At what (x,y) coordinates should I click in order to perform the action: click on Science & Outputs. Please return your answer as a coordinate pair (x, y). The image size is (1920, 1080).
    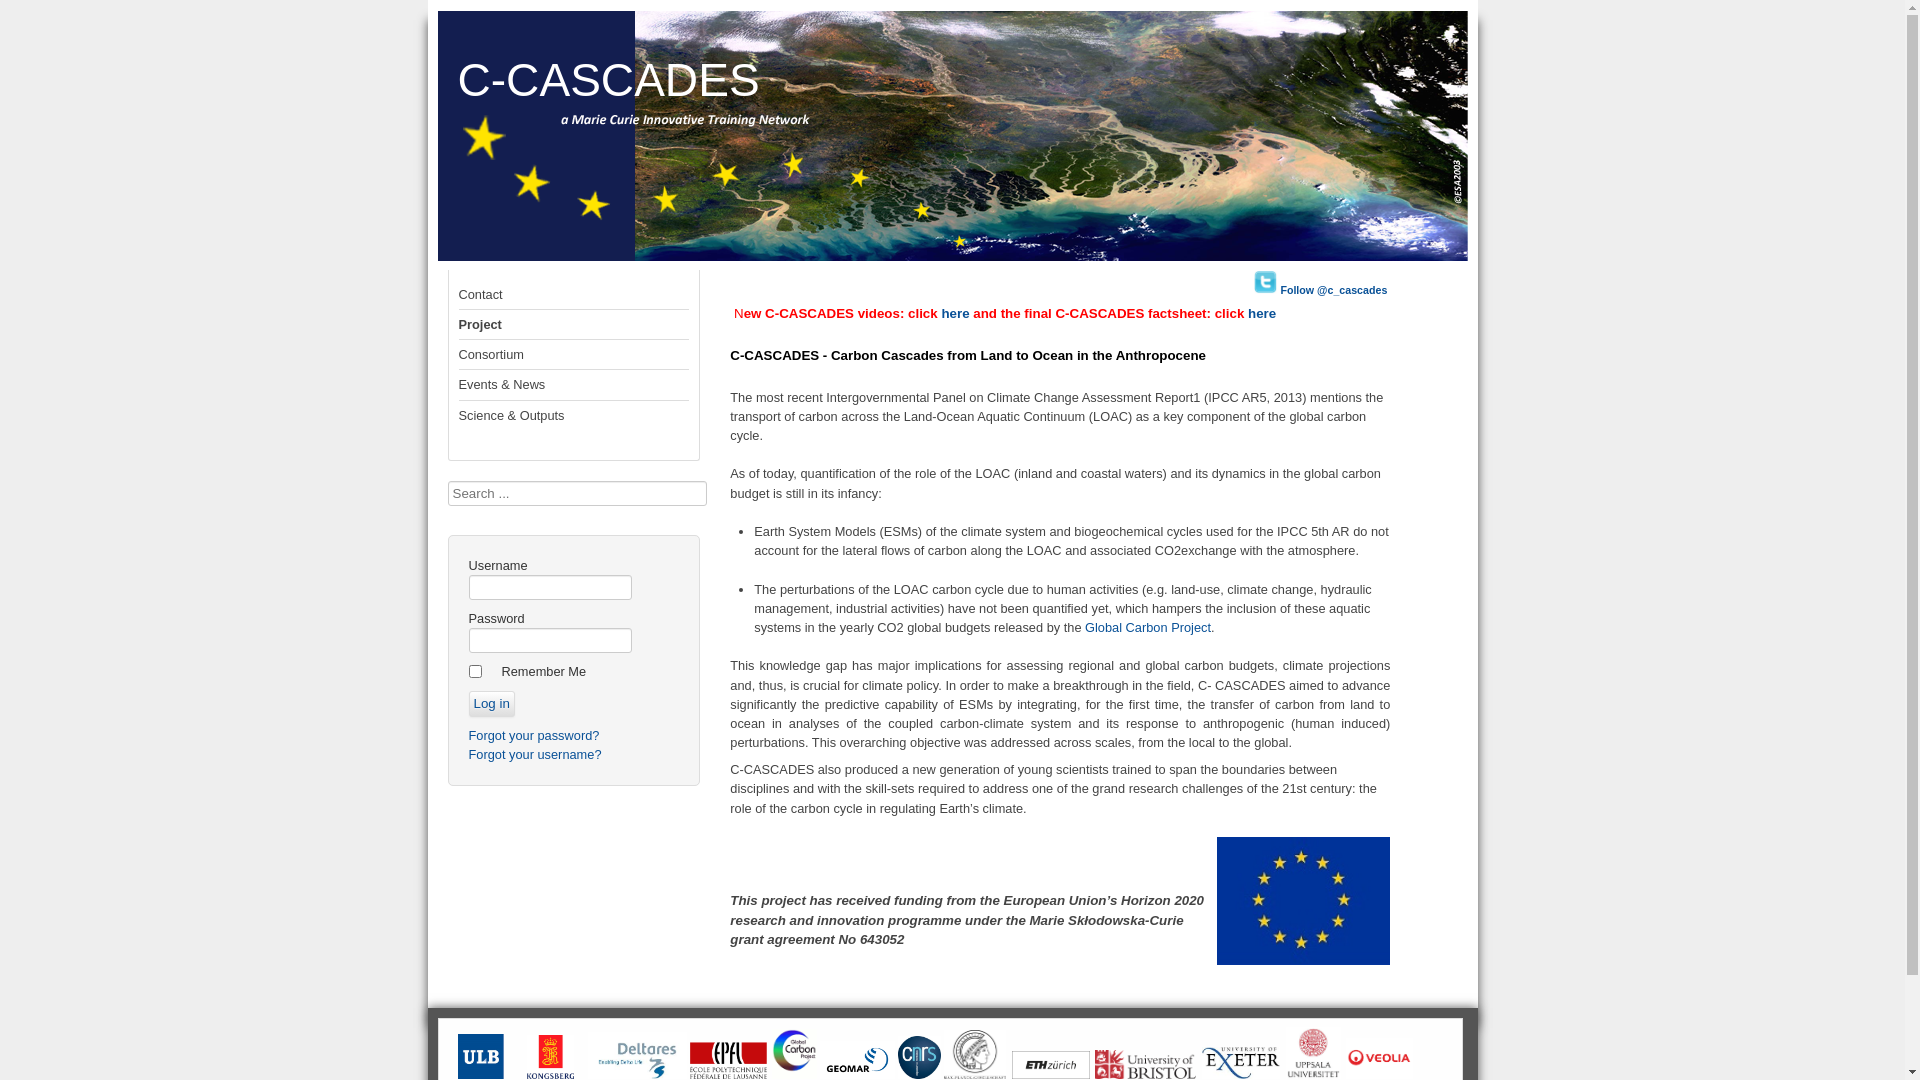
    Looking at the image, I should click on (574, 416).